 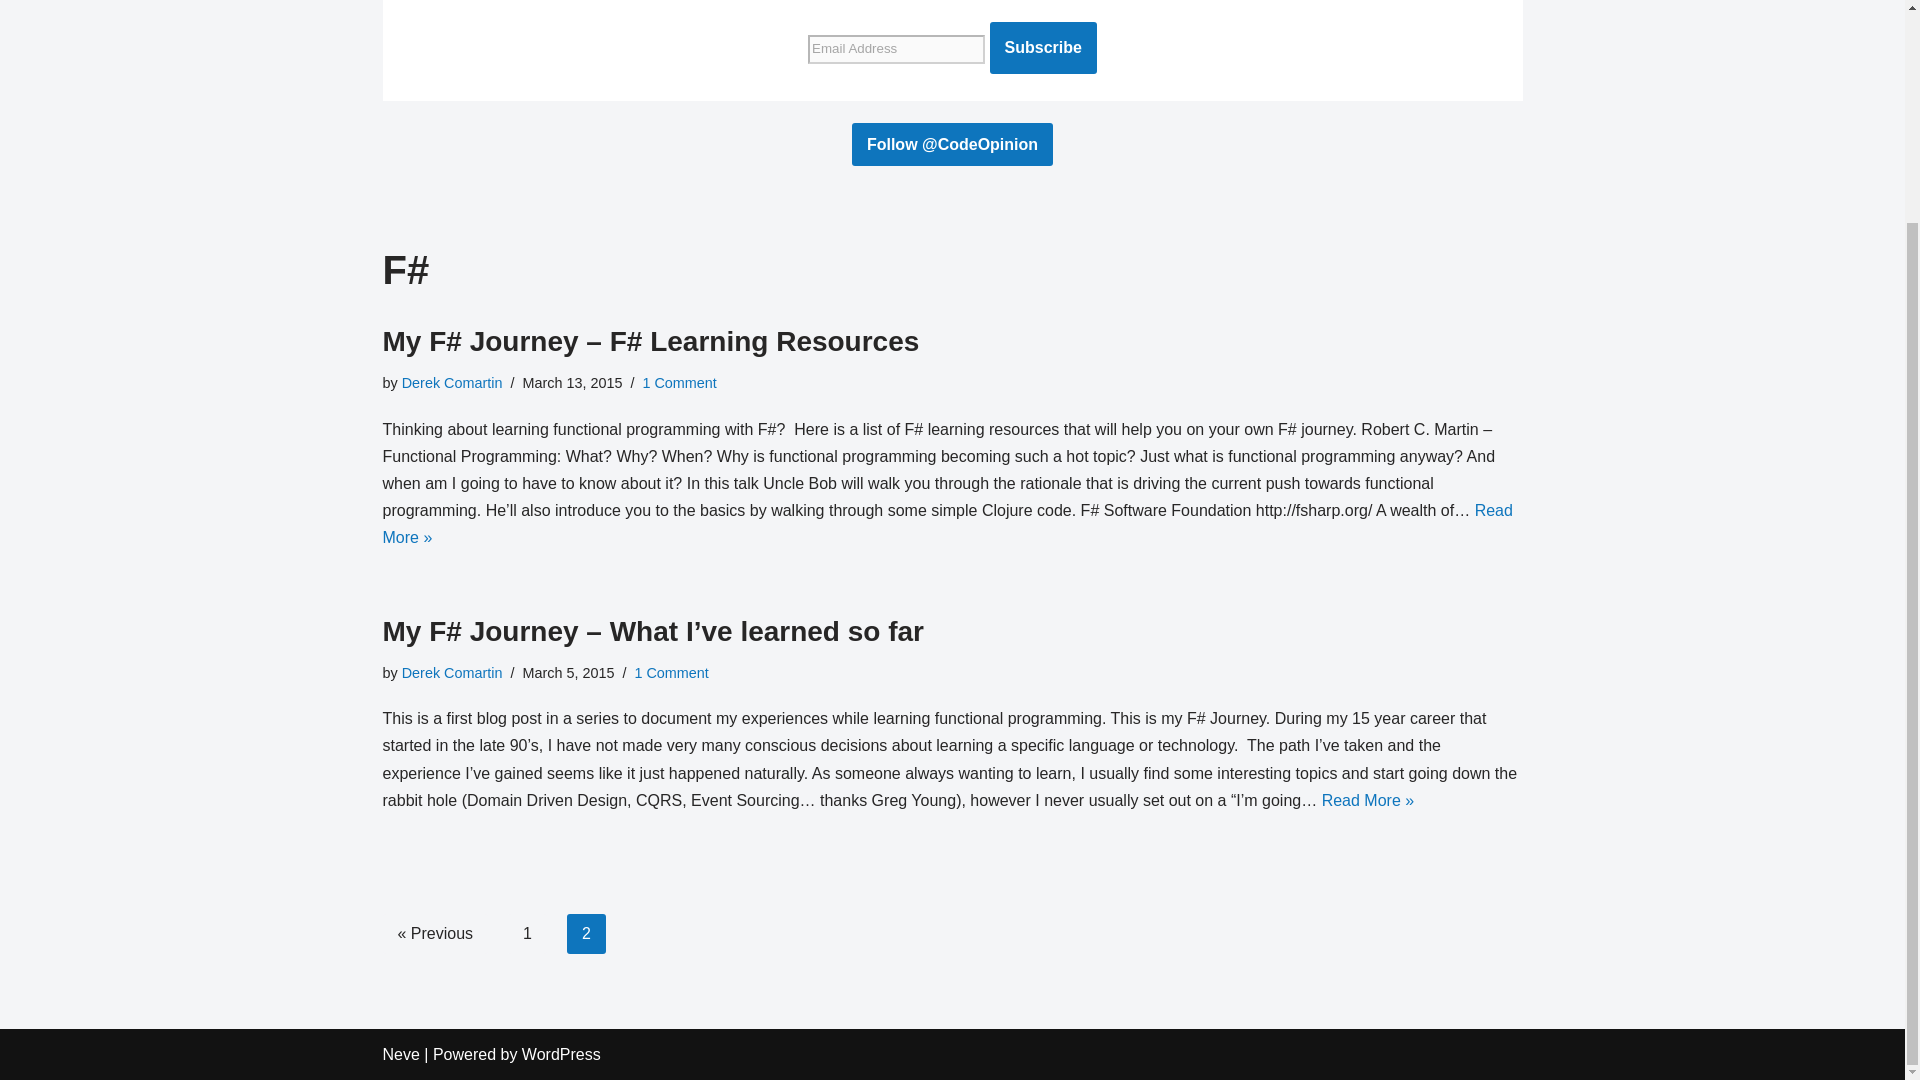 What do you see at coordinates (452, 673) in the screenshot?
I see `Posts by Derek Comartin` at bounding box center [452, 673].